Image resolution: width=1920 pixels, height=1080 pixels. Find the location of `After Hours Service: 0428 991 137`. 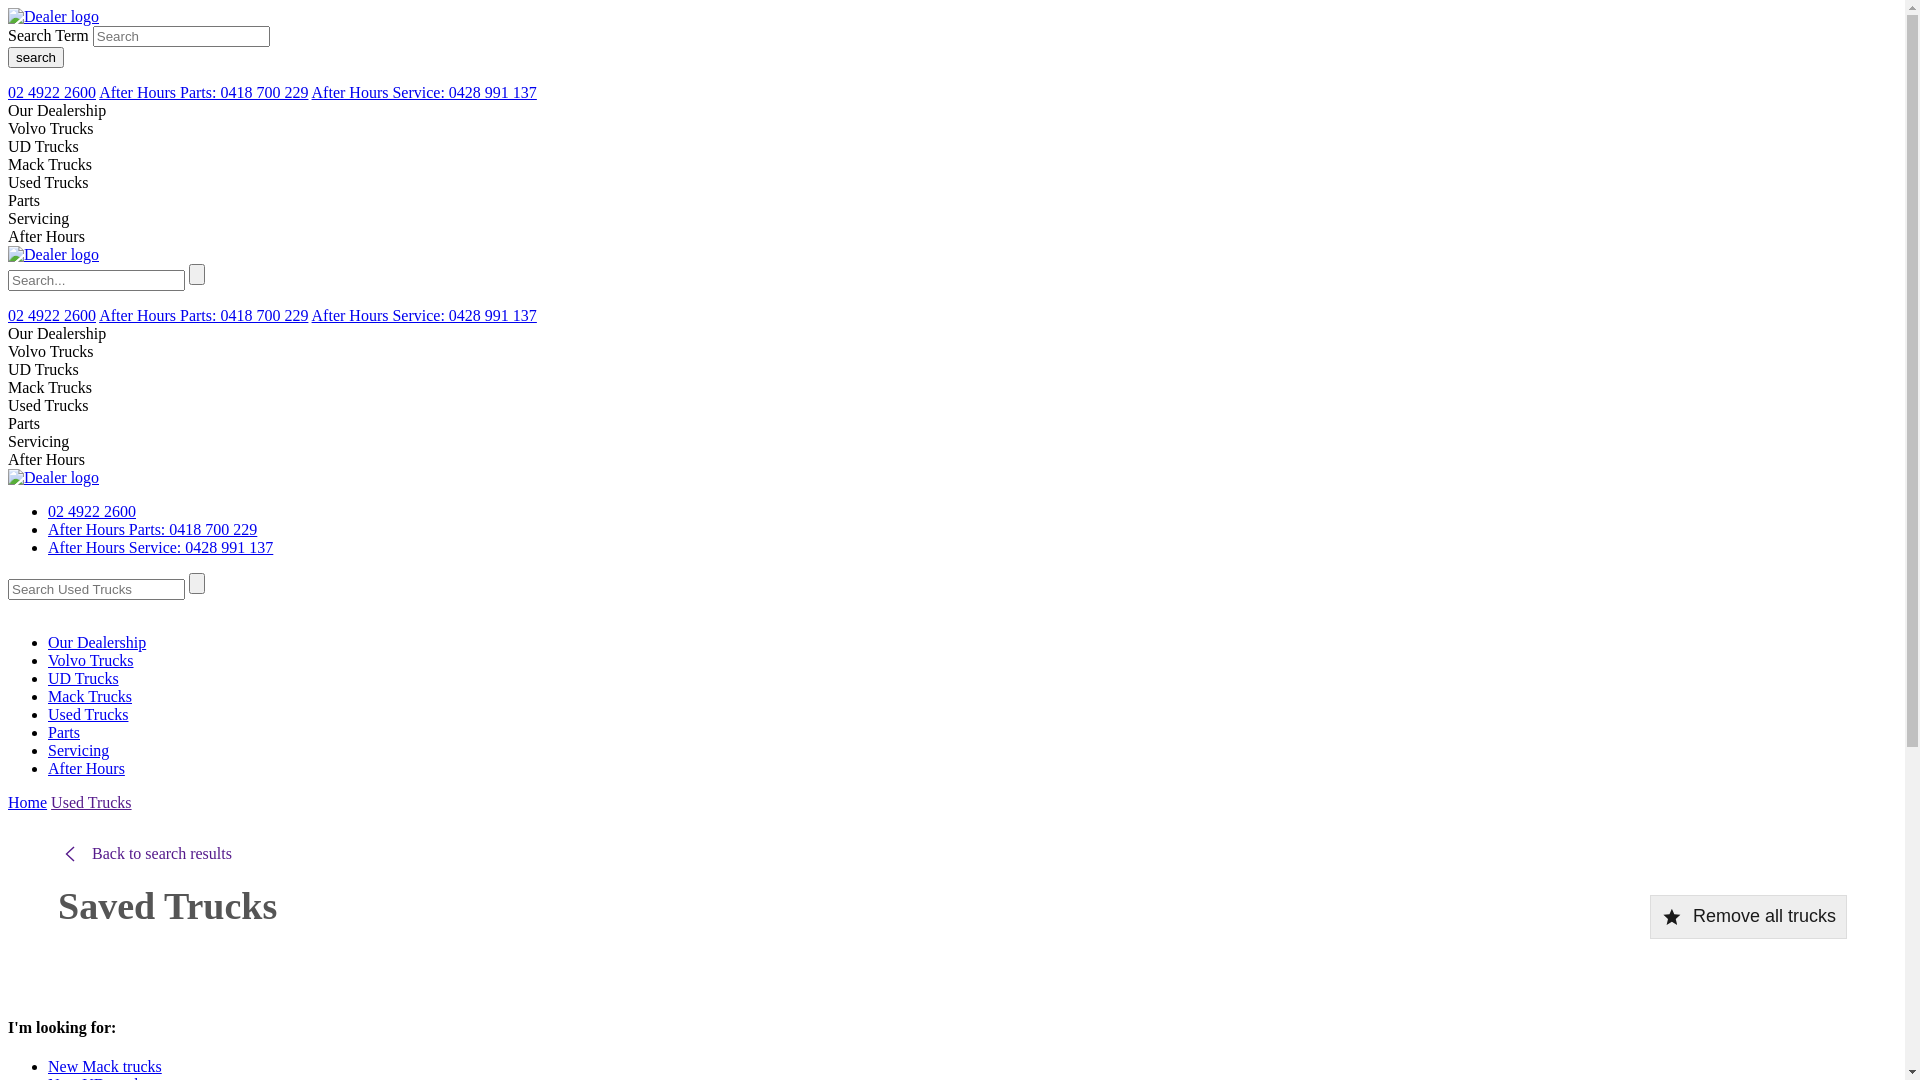

After Hours Service: 0428 991 137 is located at coordinates (424, 92).